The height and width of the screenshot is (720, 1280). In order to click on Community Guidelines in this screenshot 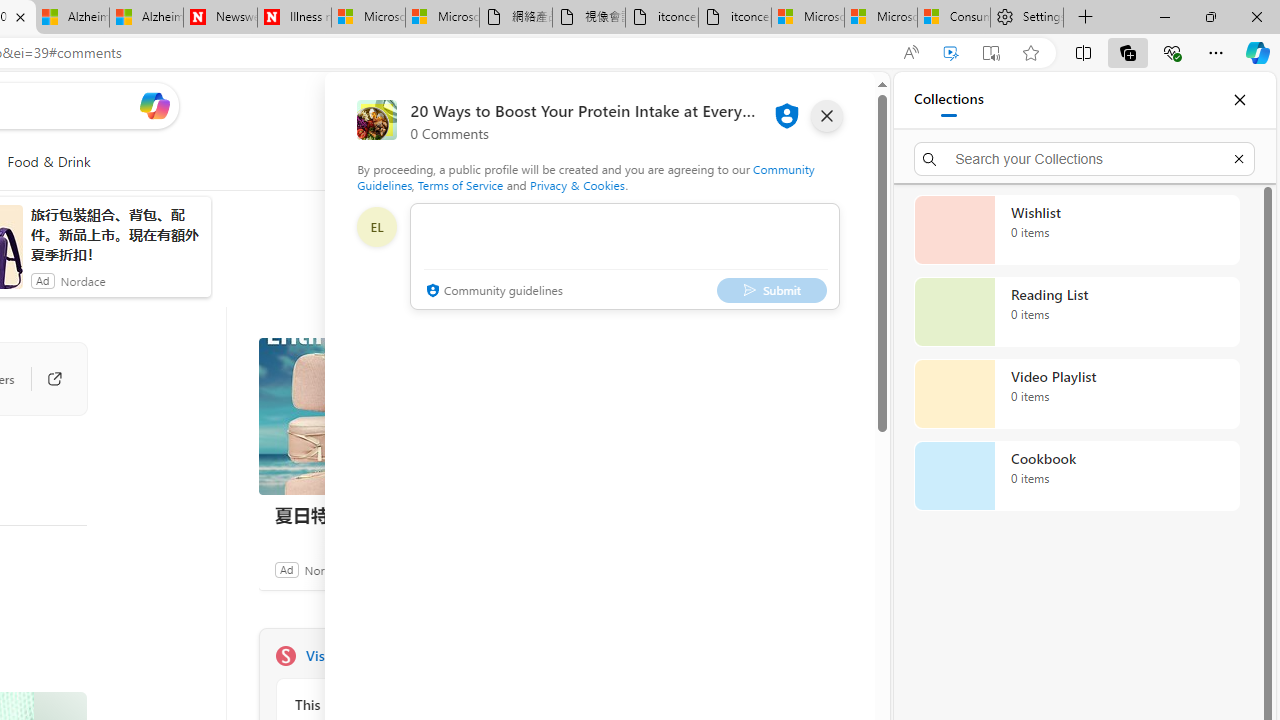, I will do `click(586, 176)`.